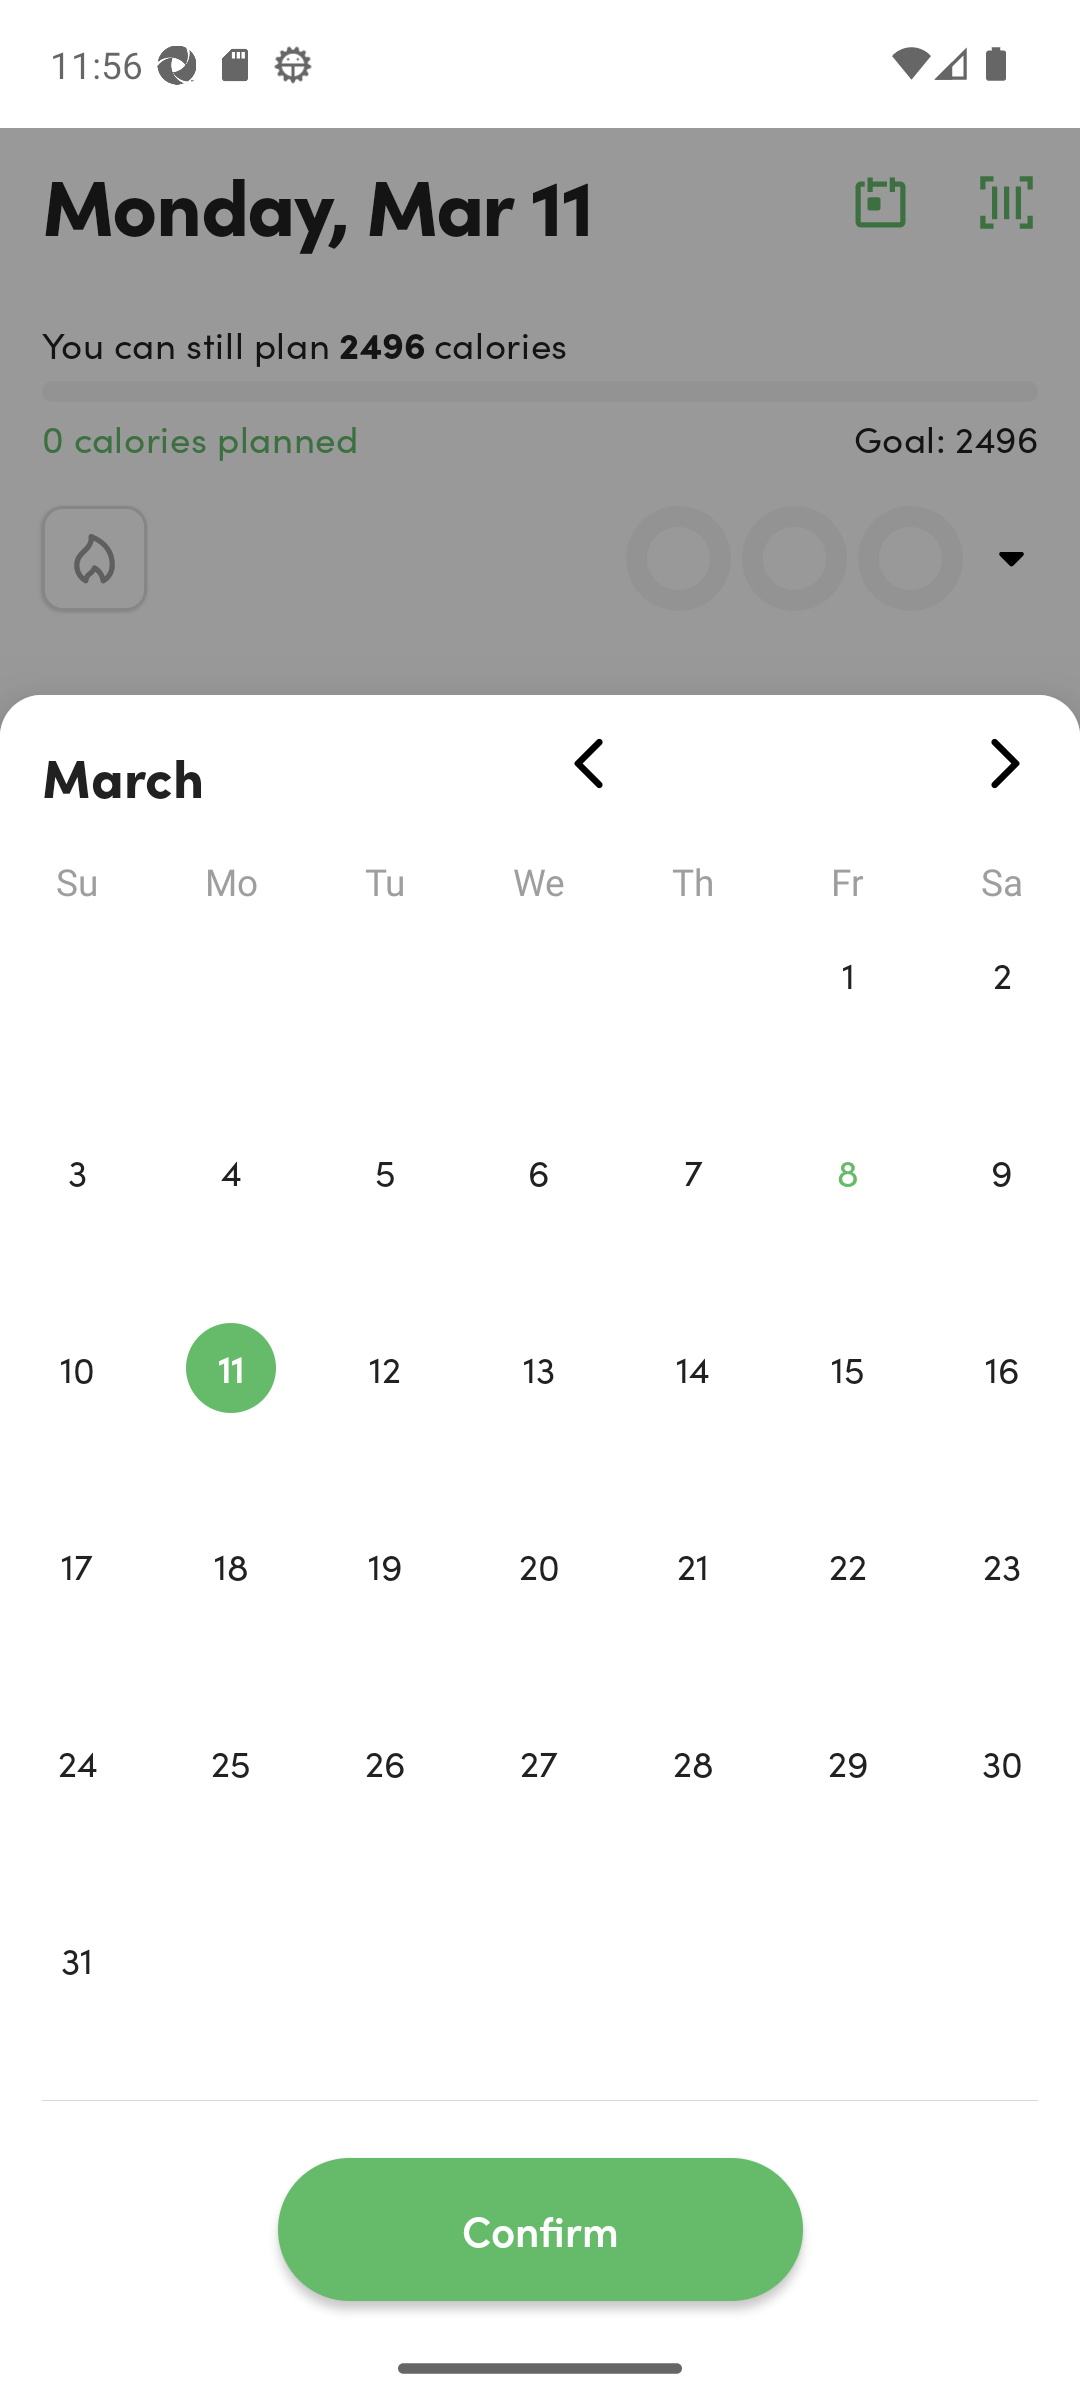 This screenshot has height=2400, width=1080. What do you see at coordinates (693, 1410) in the screenshot?
I see `14` at bounding box center [693, 1410].